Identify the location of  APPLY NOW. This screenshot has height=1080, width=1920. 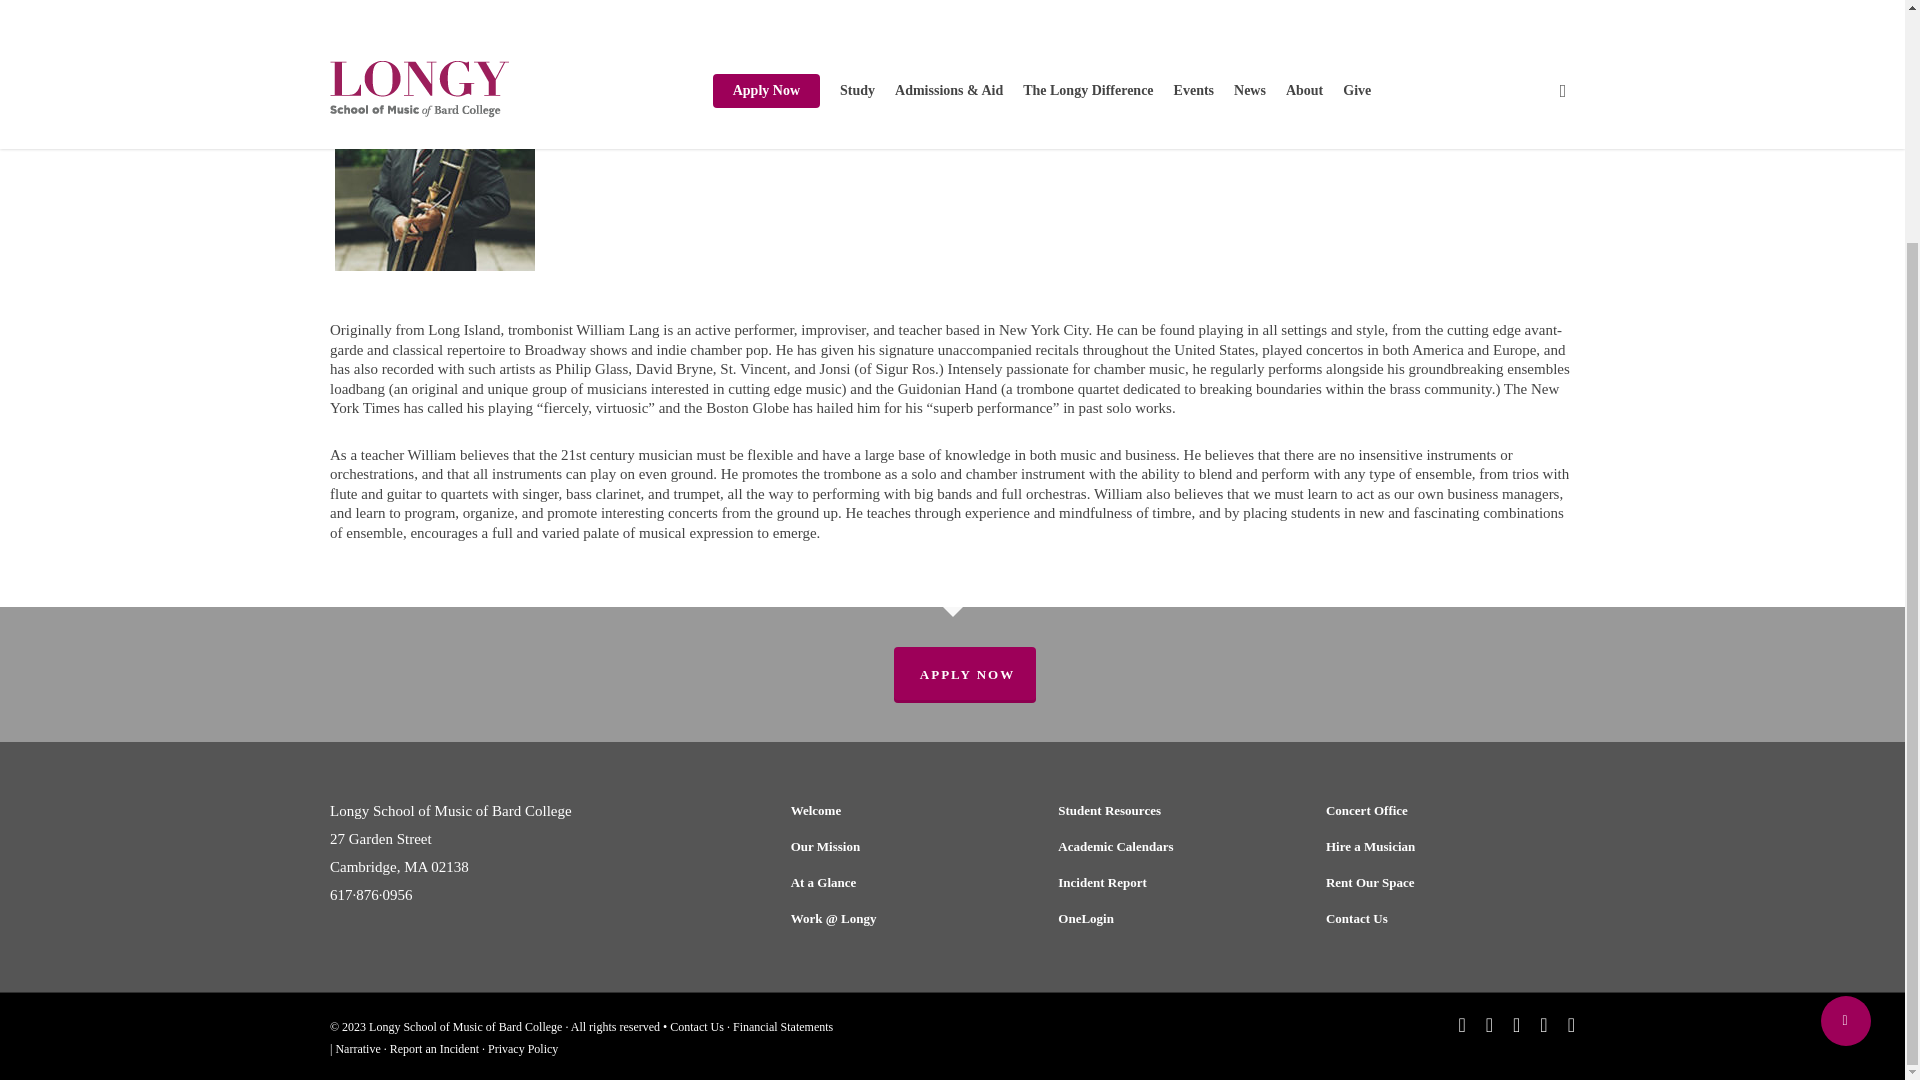
(965, 674).